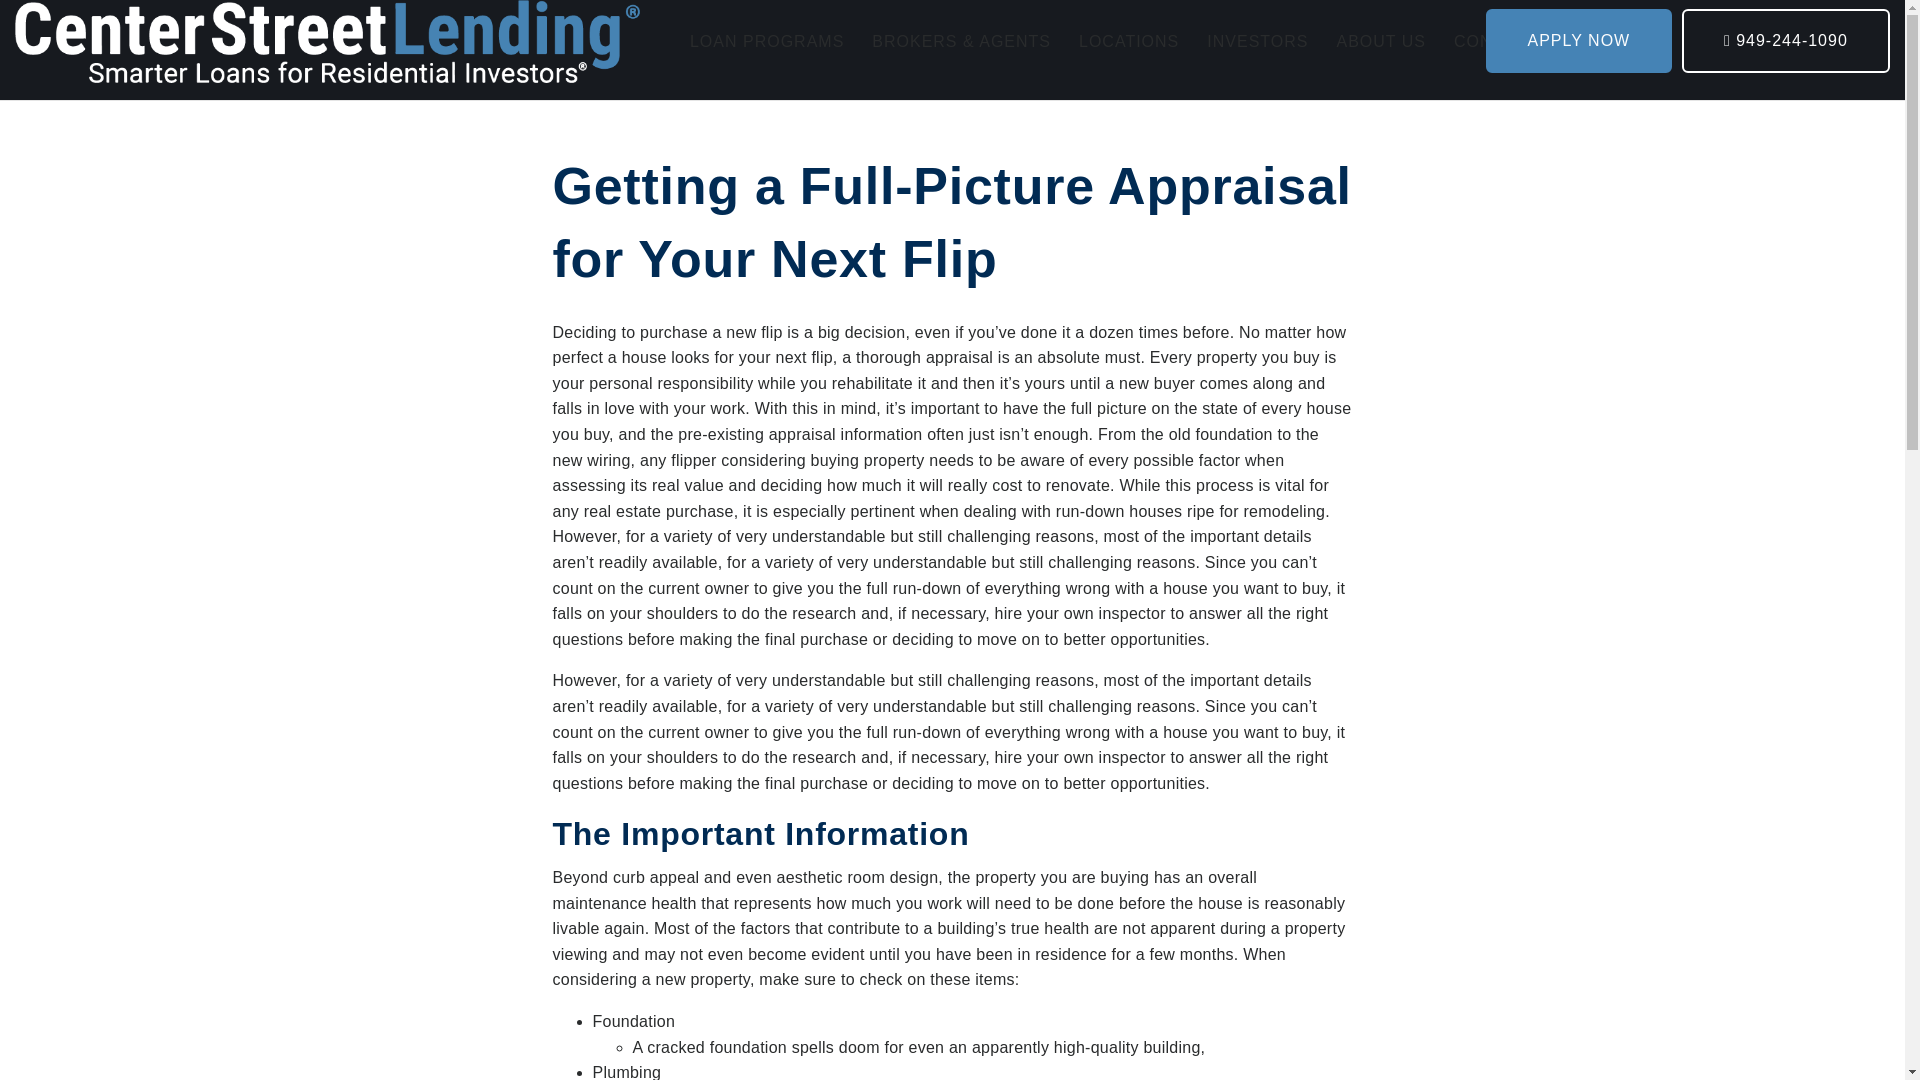 The width and height of the screenshot is (1920, 1080). I want to click on INVESTORS, so click(1257, 42).